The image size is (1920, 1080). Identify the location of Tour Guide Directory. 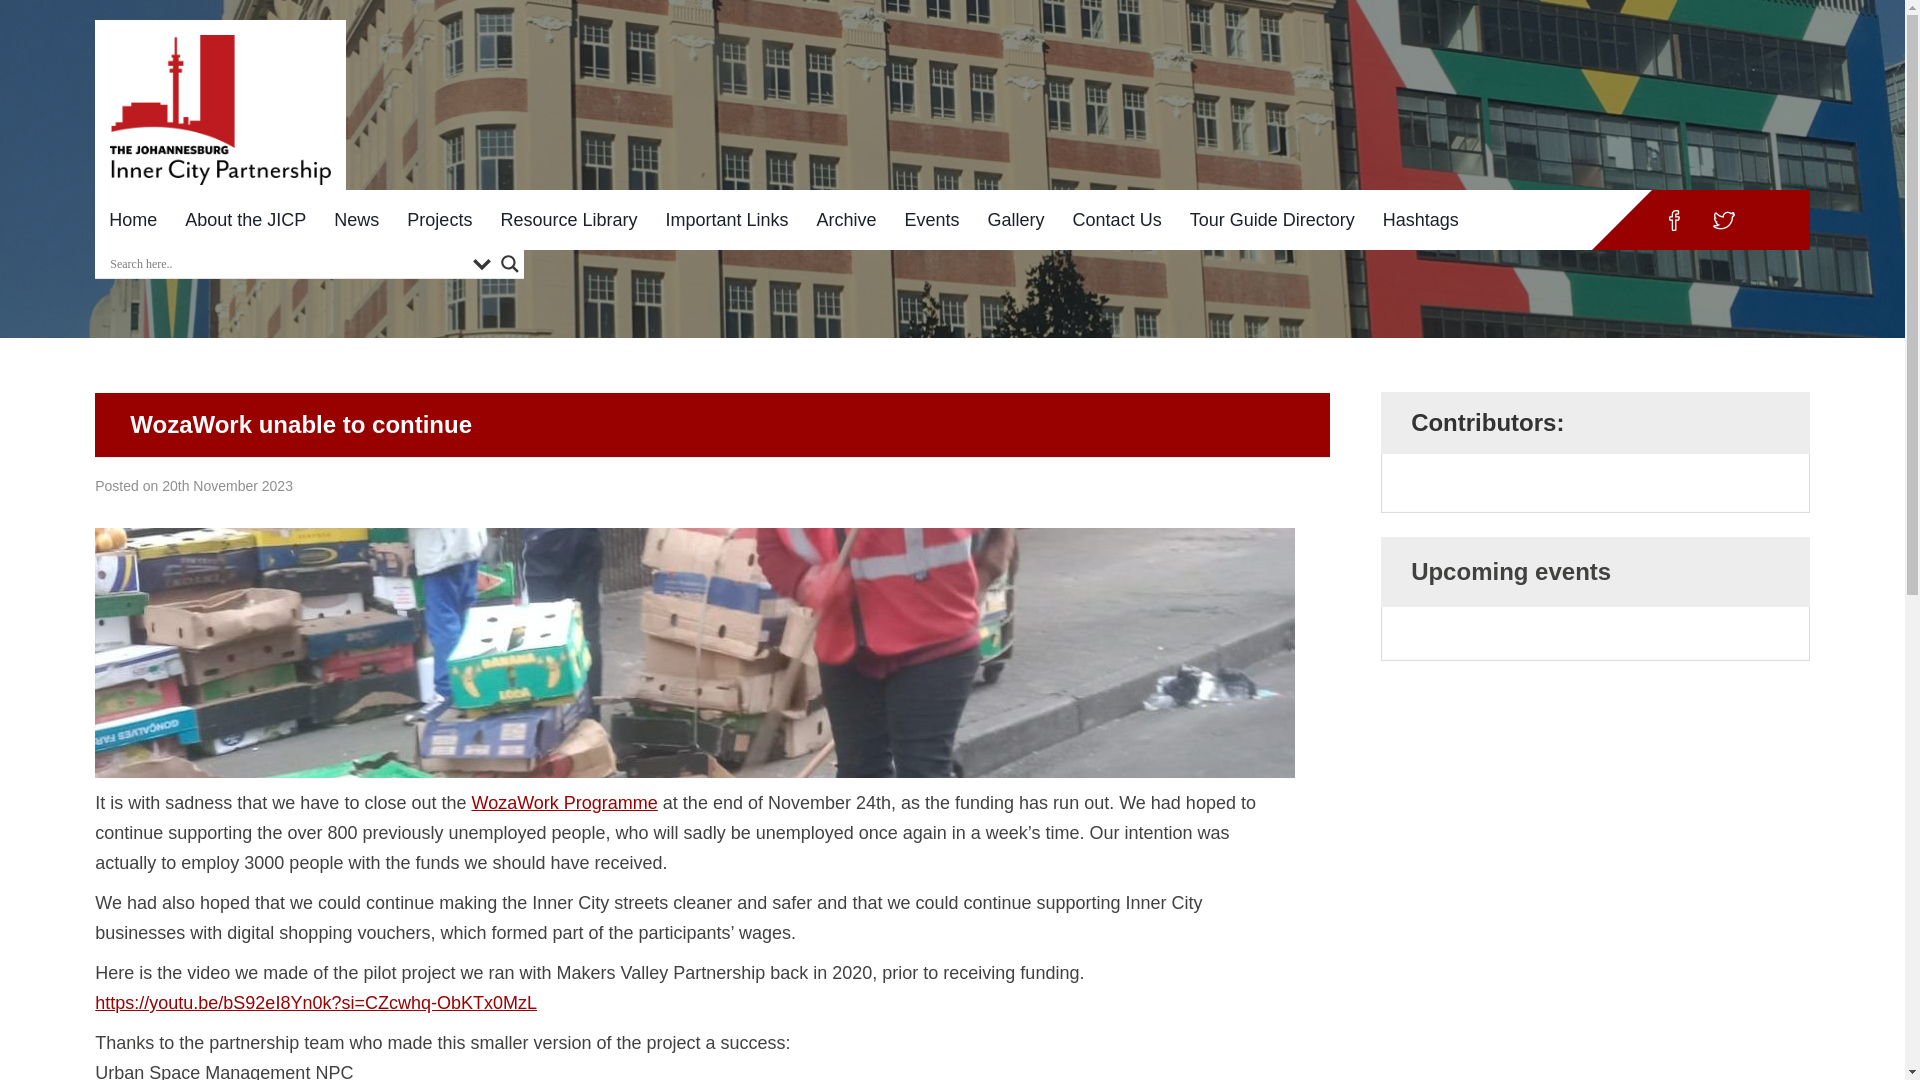
(1272, 220).